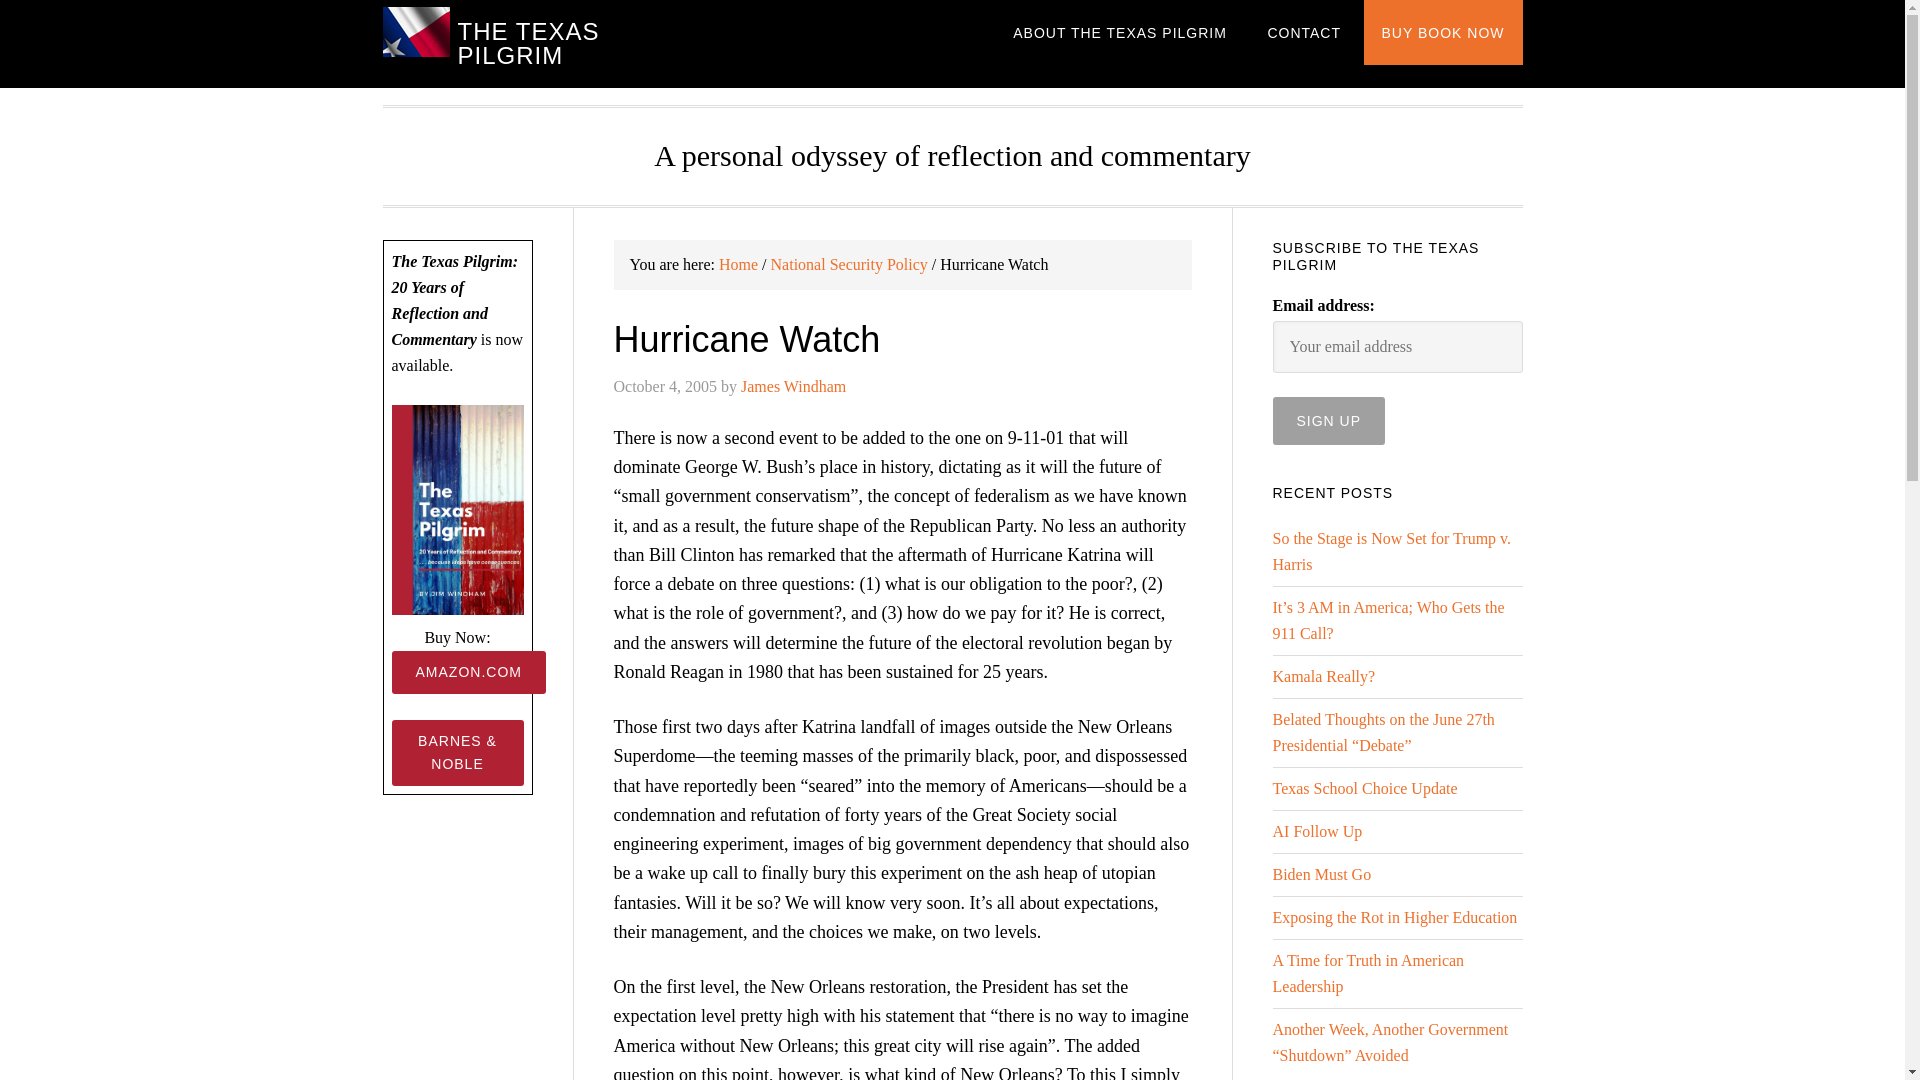 Image resolution: width=1920 pixels, height=1080 pixels. What do you see at coordinates (849, 264) in the screenshot?
I see `National Security Policy` at bounding box center [849, 264].